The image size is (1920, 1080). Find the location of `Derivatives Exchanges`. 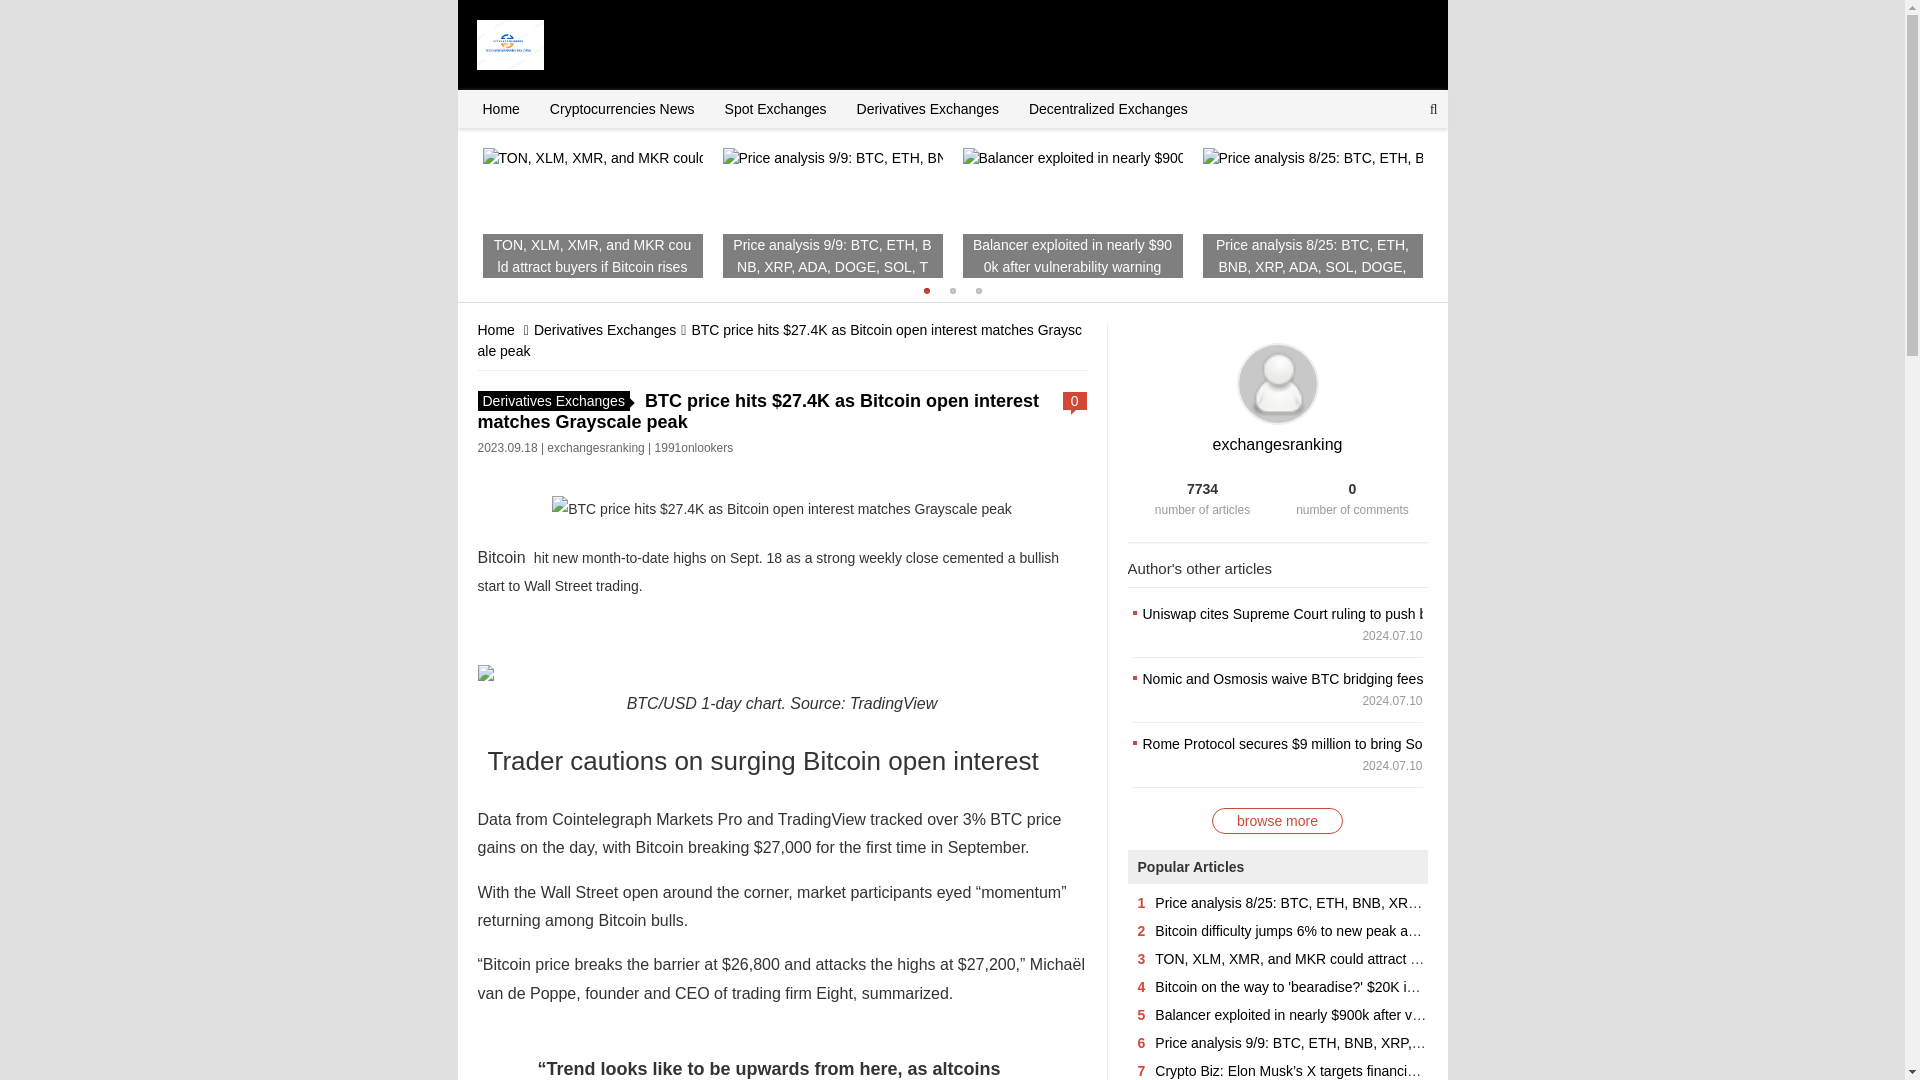

Derivatives Exchanges is located at coordinates (604, 330).